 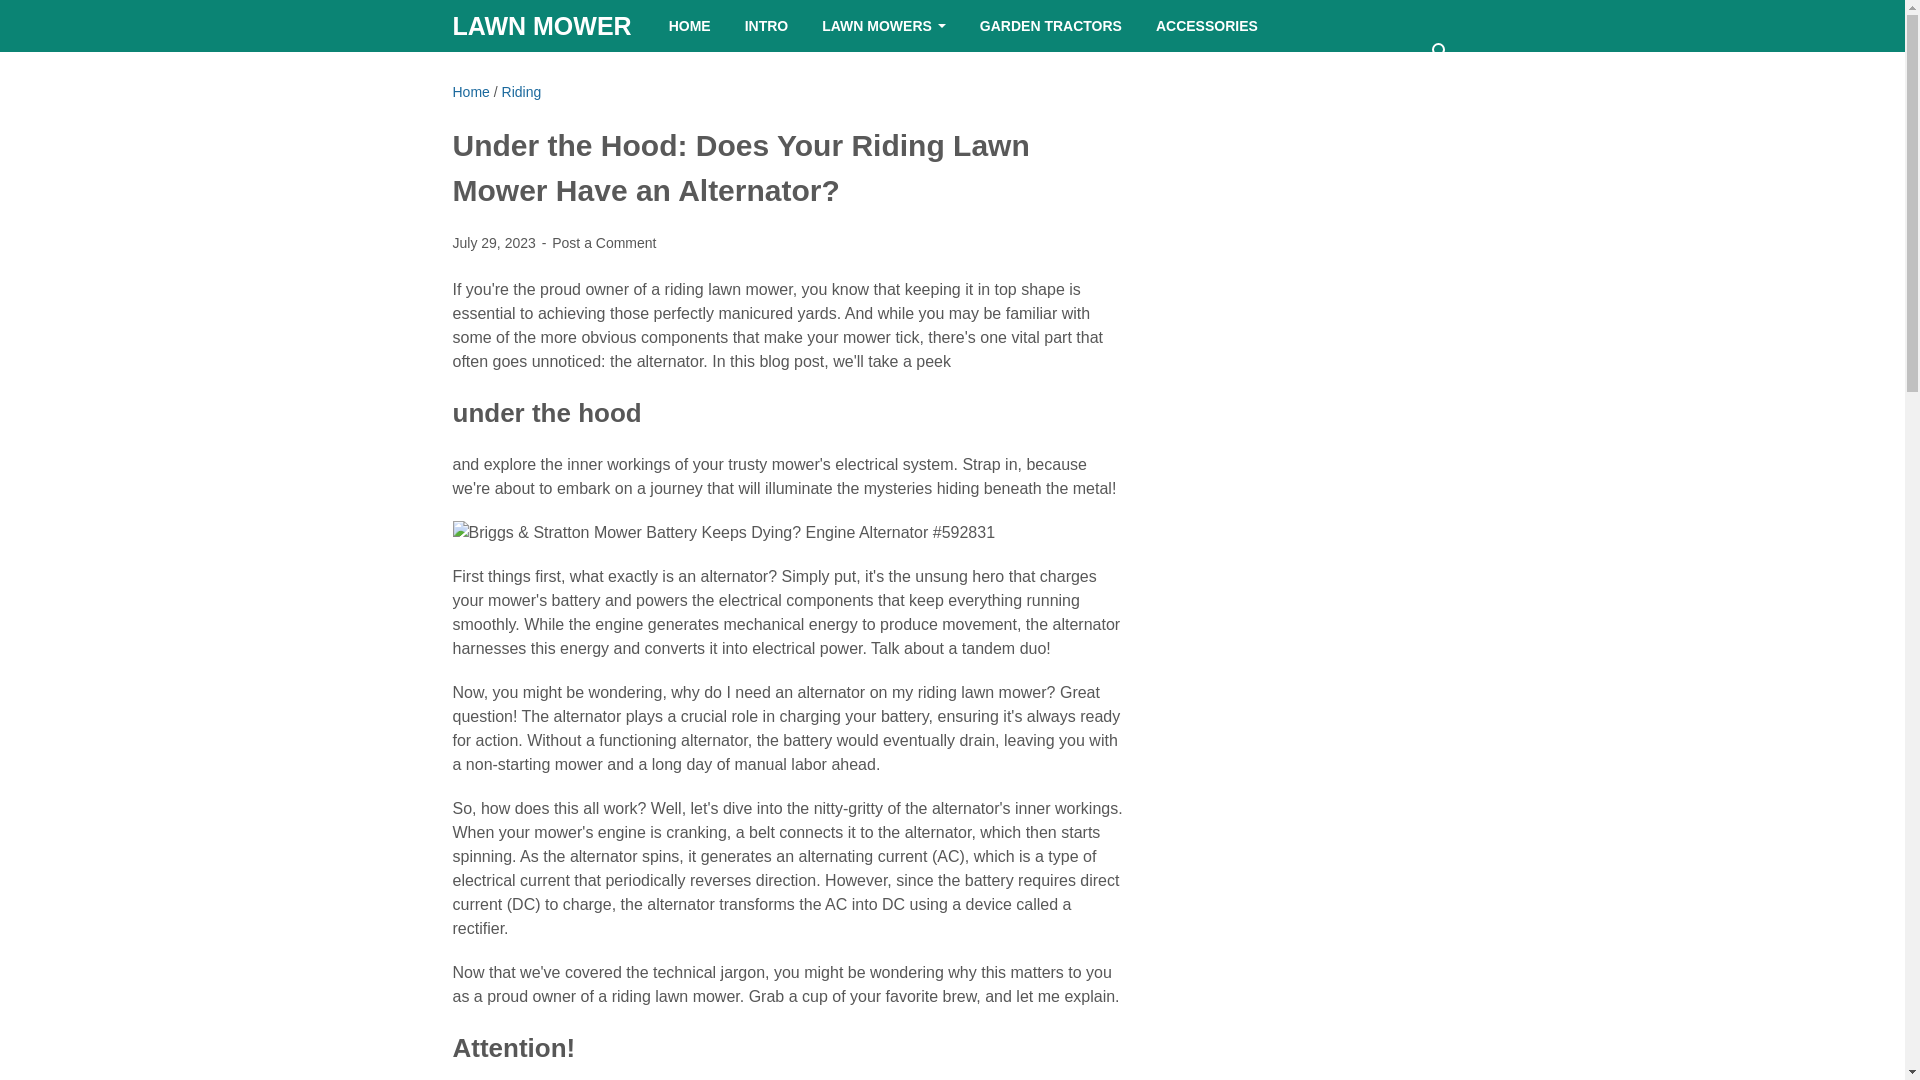 What do you see at coordinates (566, 77) in the screenshot?
I see `MAINTENANCE AND CARE` at bounding box center [566, 77].